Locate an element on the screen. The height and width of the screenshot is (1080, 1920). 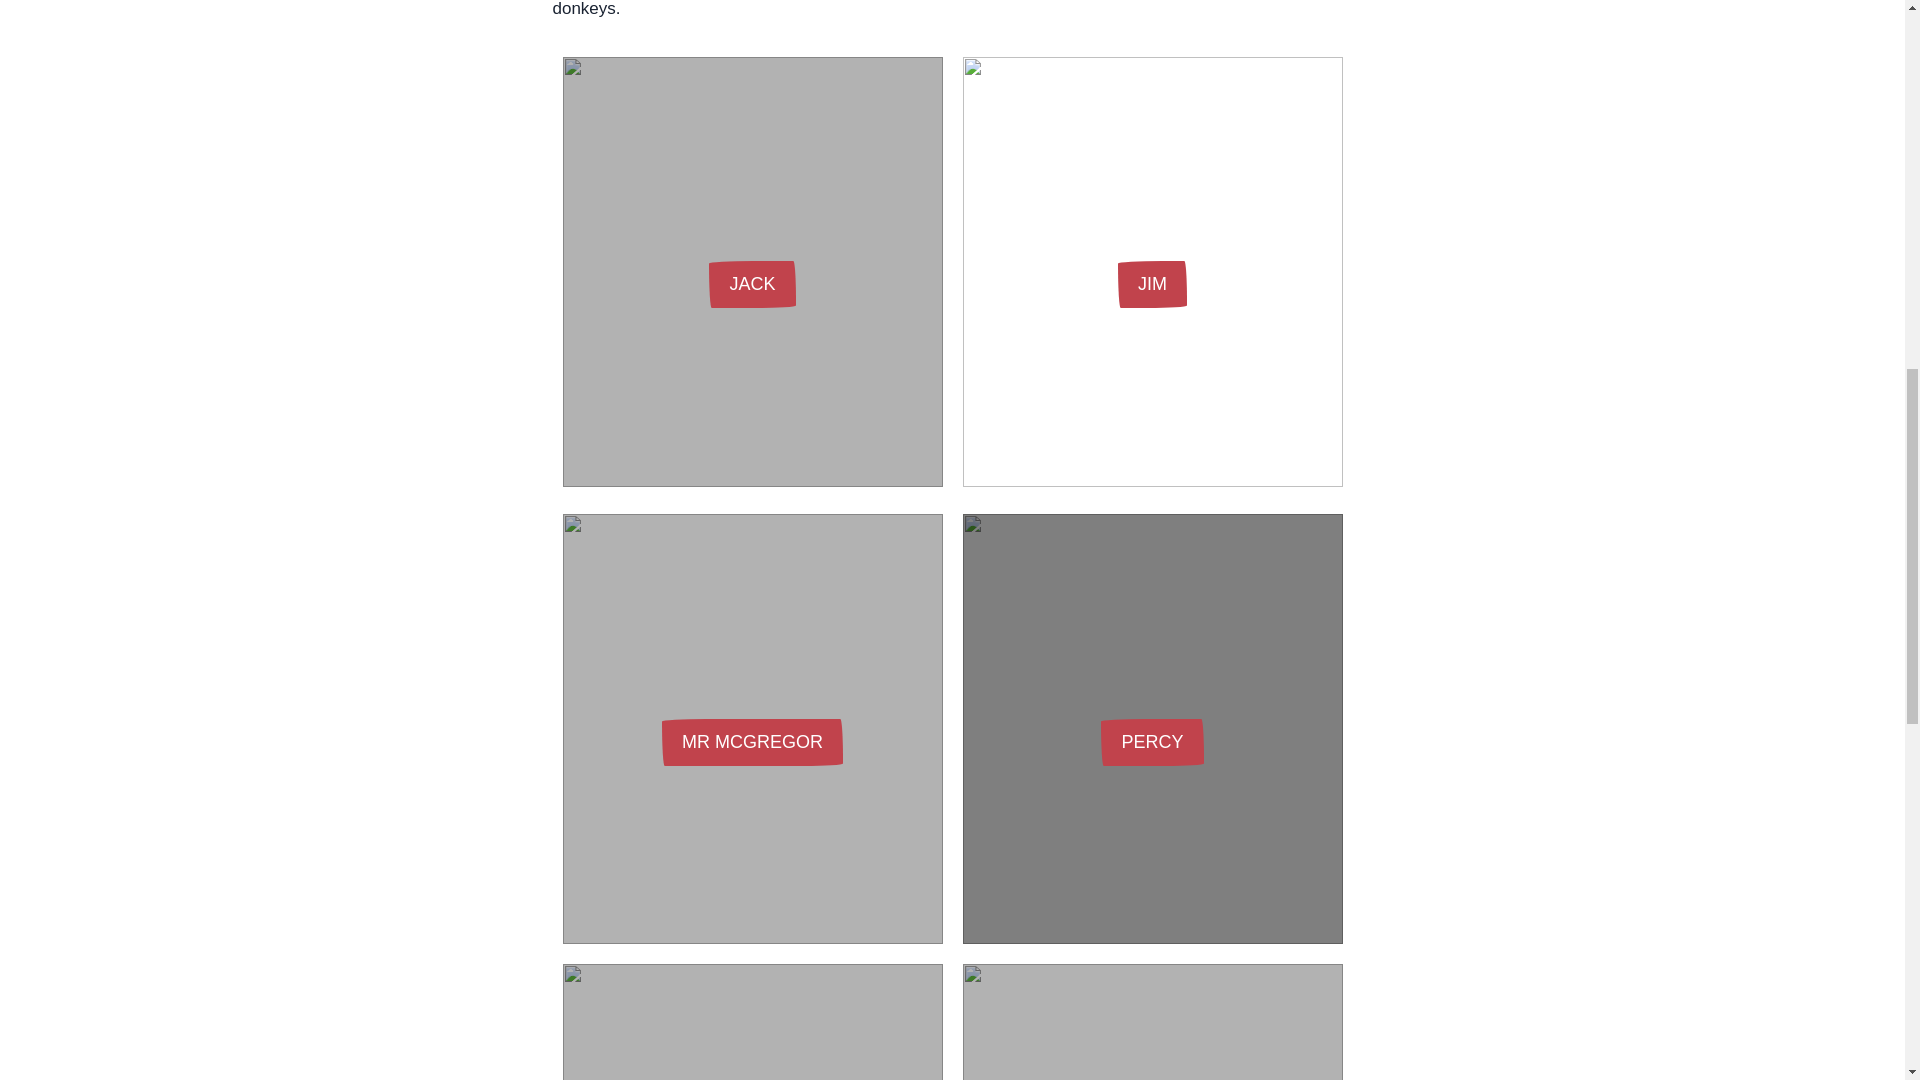
MR MCGREGOR is located at coordinates (752, 742).